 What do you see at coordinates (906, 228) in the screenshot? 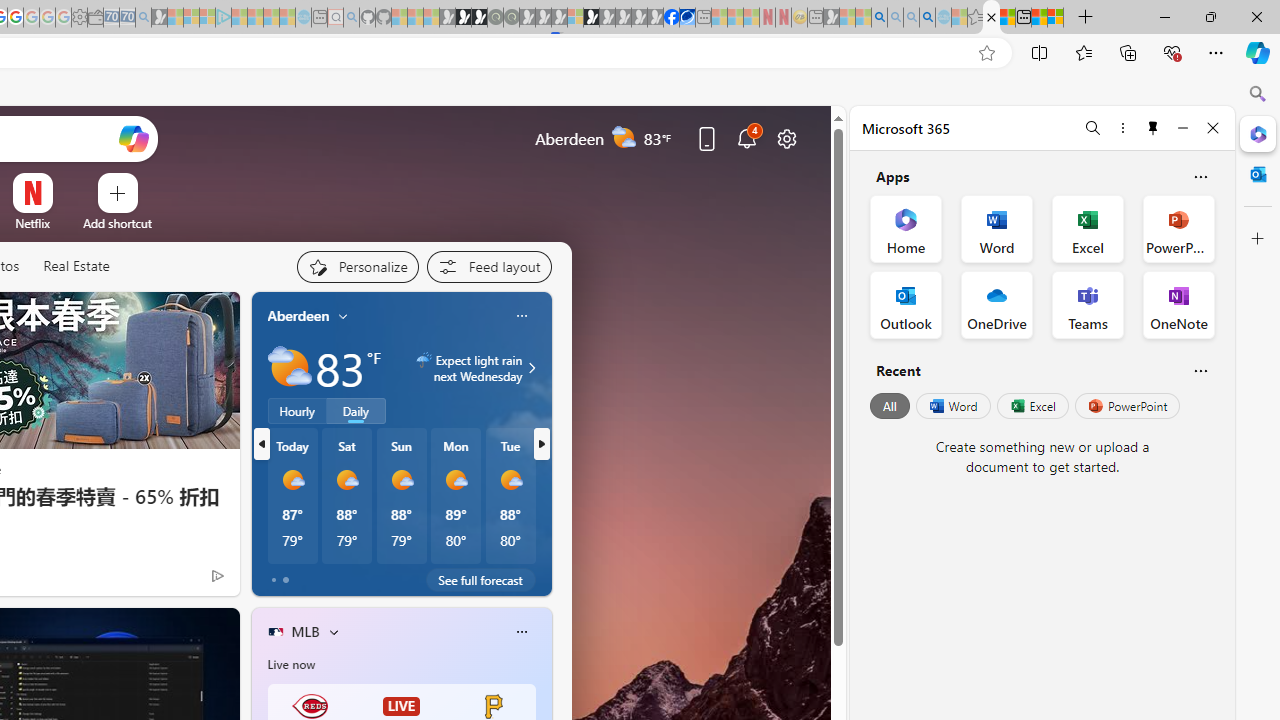
I see `Home Office App` at bounding box center [906, 228].